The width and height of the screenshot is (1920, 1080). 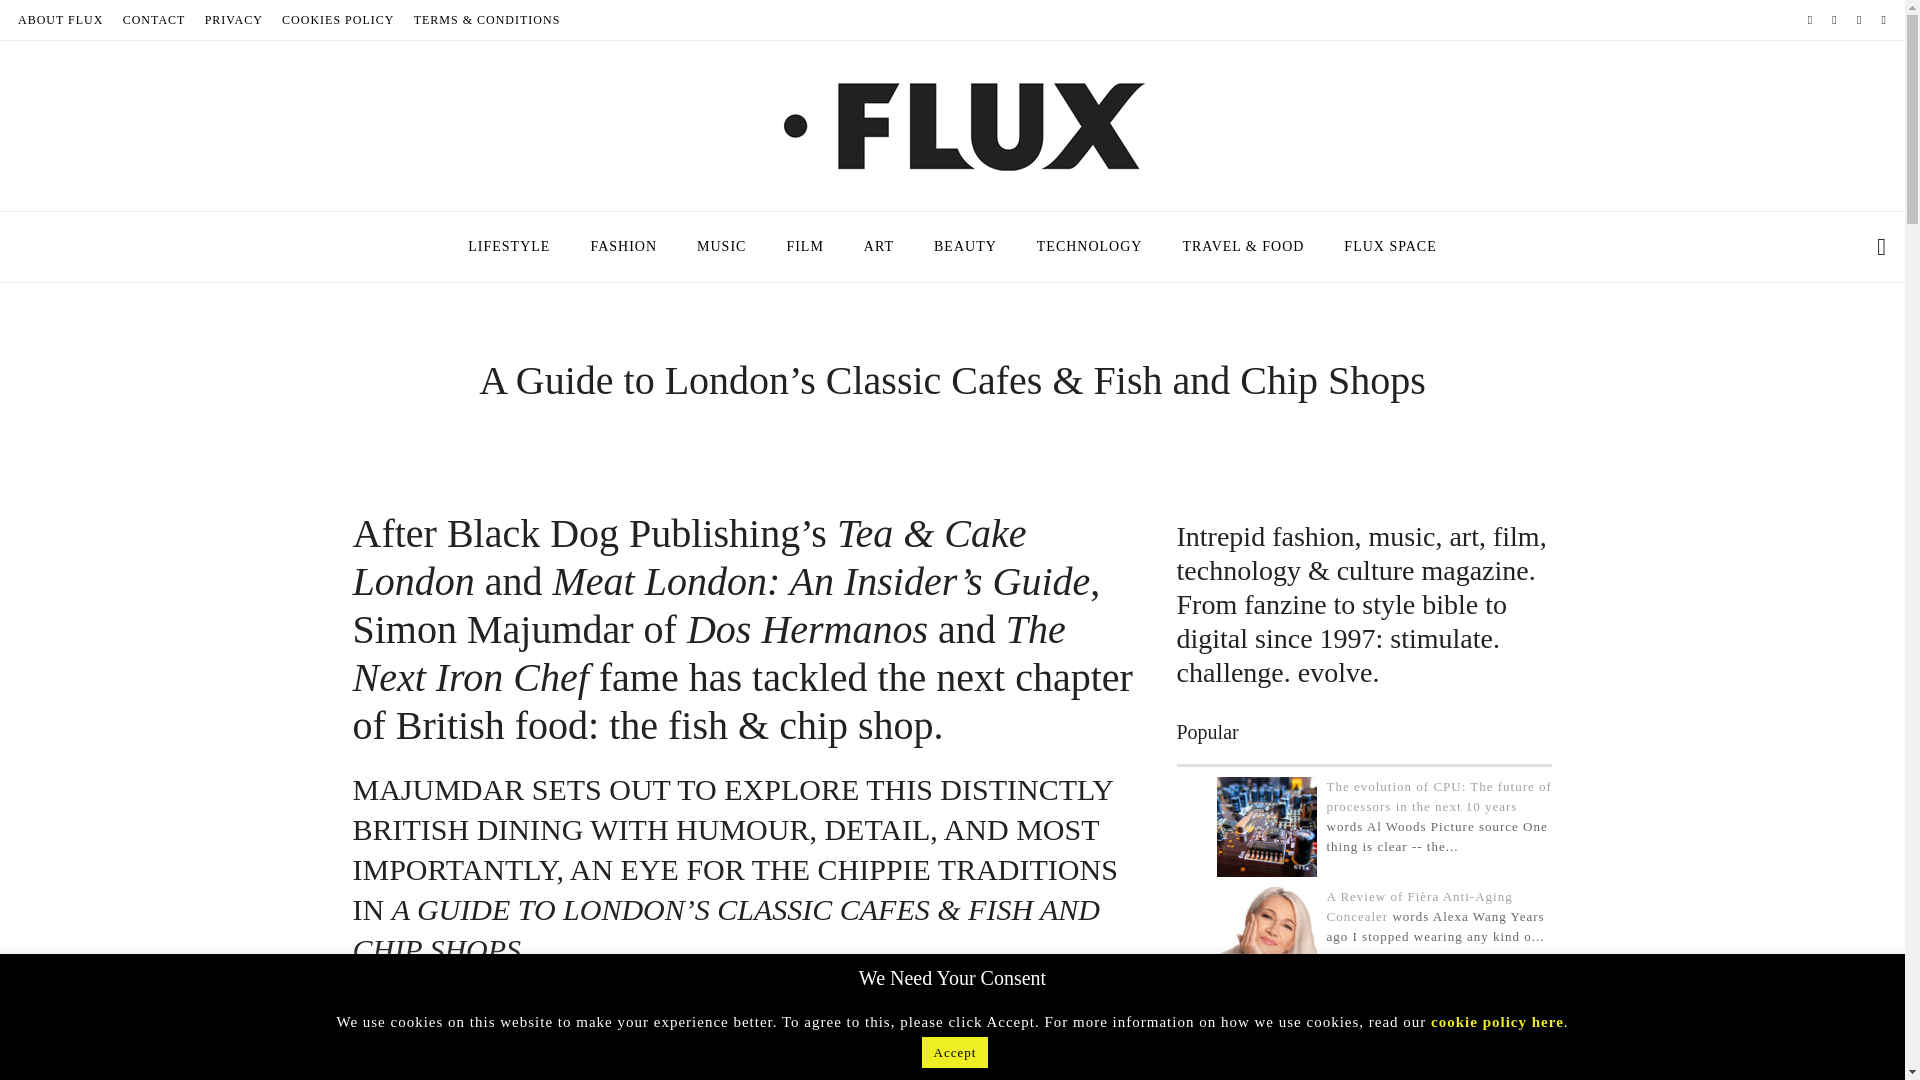 What do you see at coordinates (965, 246) in the screenshot?
I see `BEAUTY` at bounding box center [965, 246].